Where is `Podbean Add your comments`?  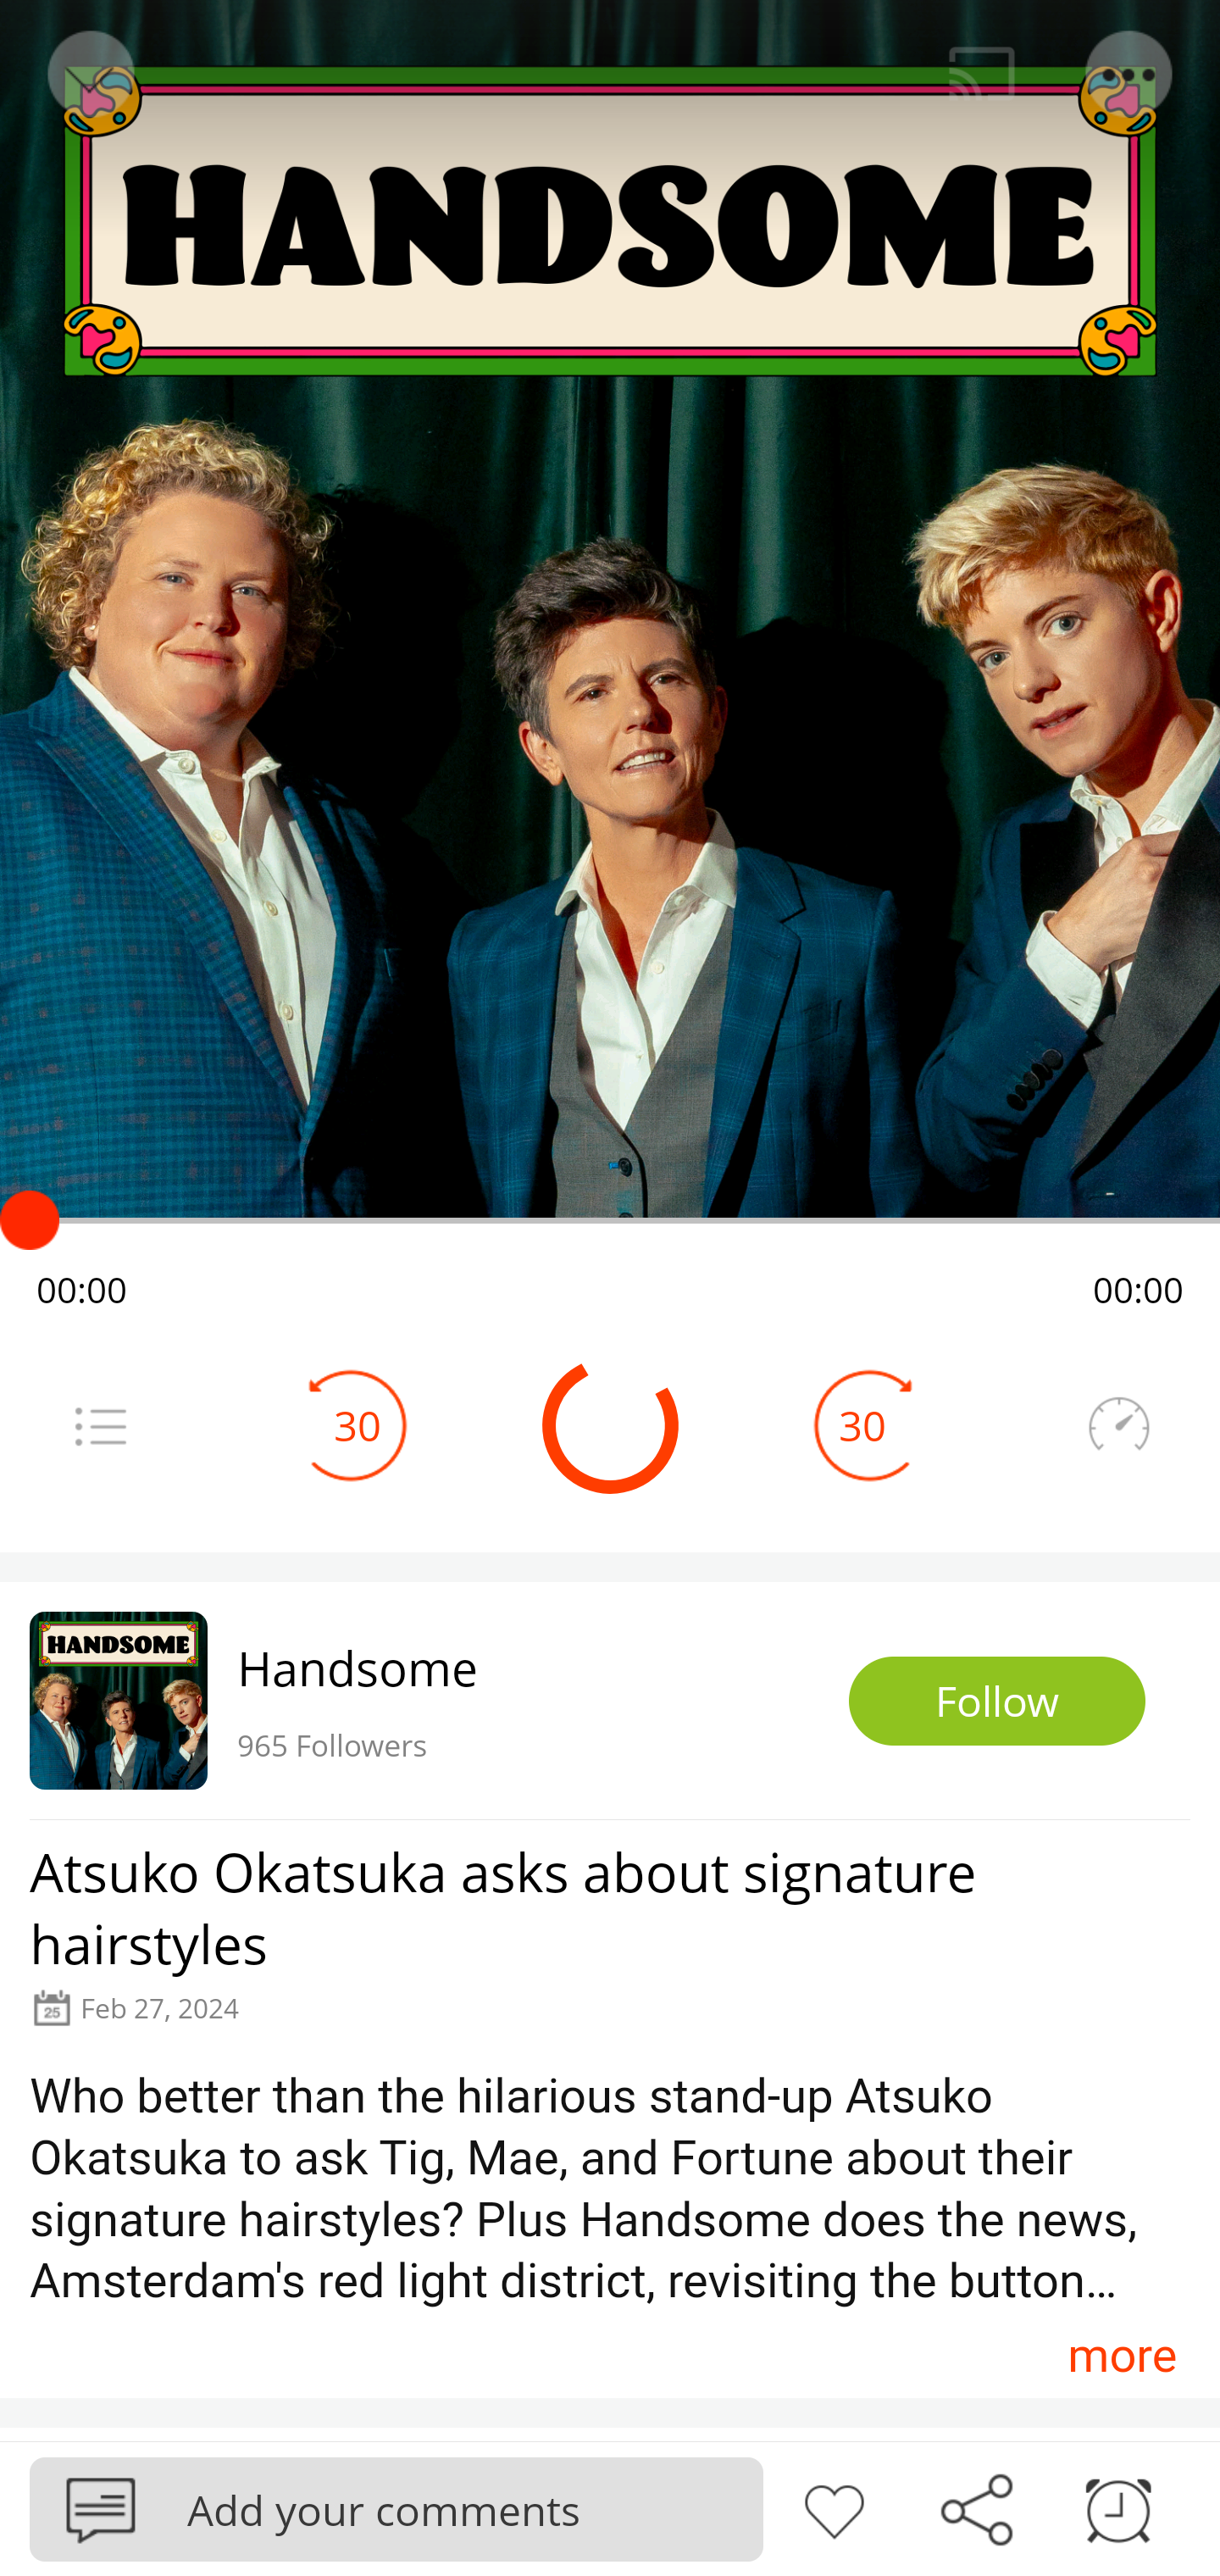
Podbean Add your comments is located at coordinates (396, 2508).